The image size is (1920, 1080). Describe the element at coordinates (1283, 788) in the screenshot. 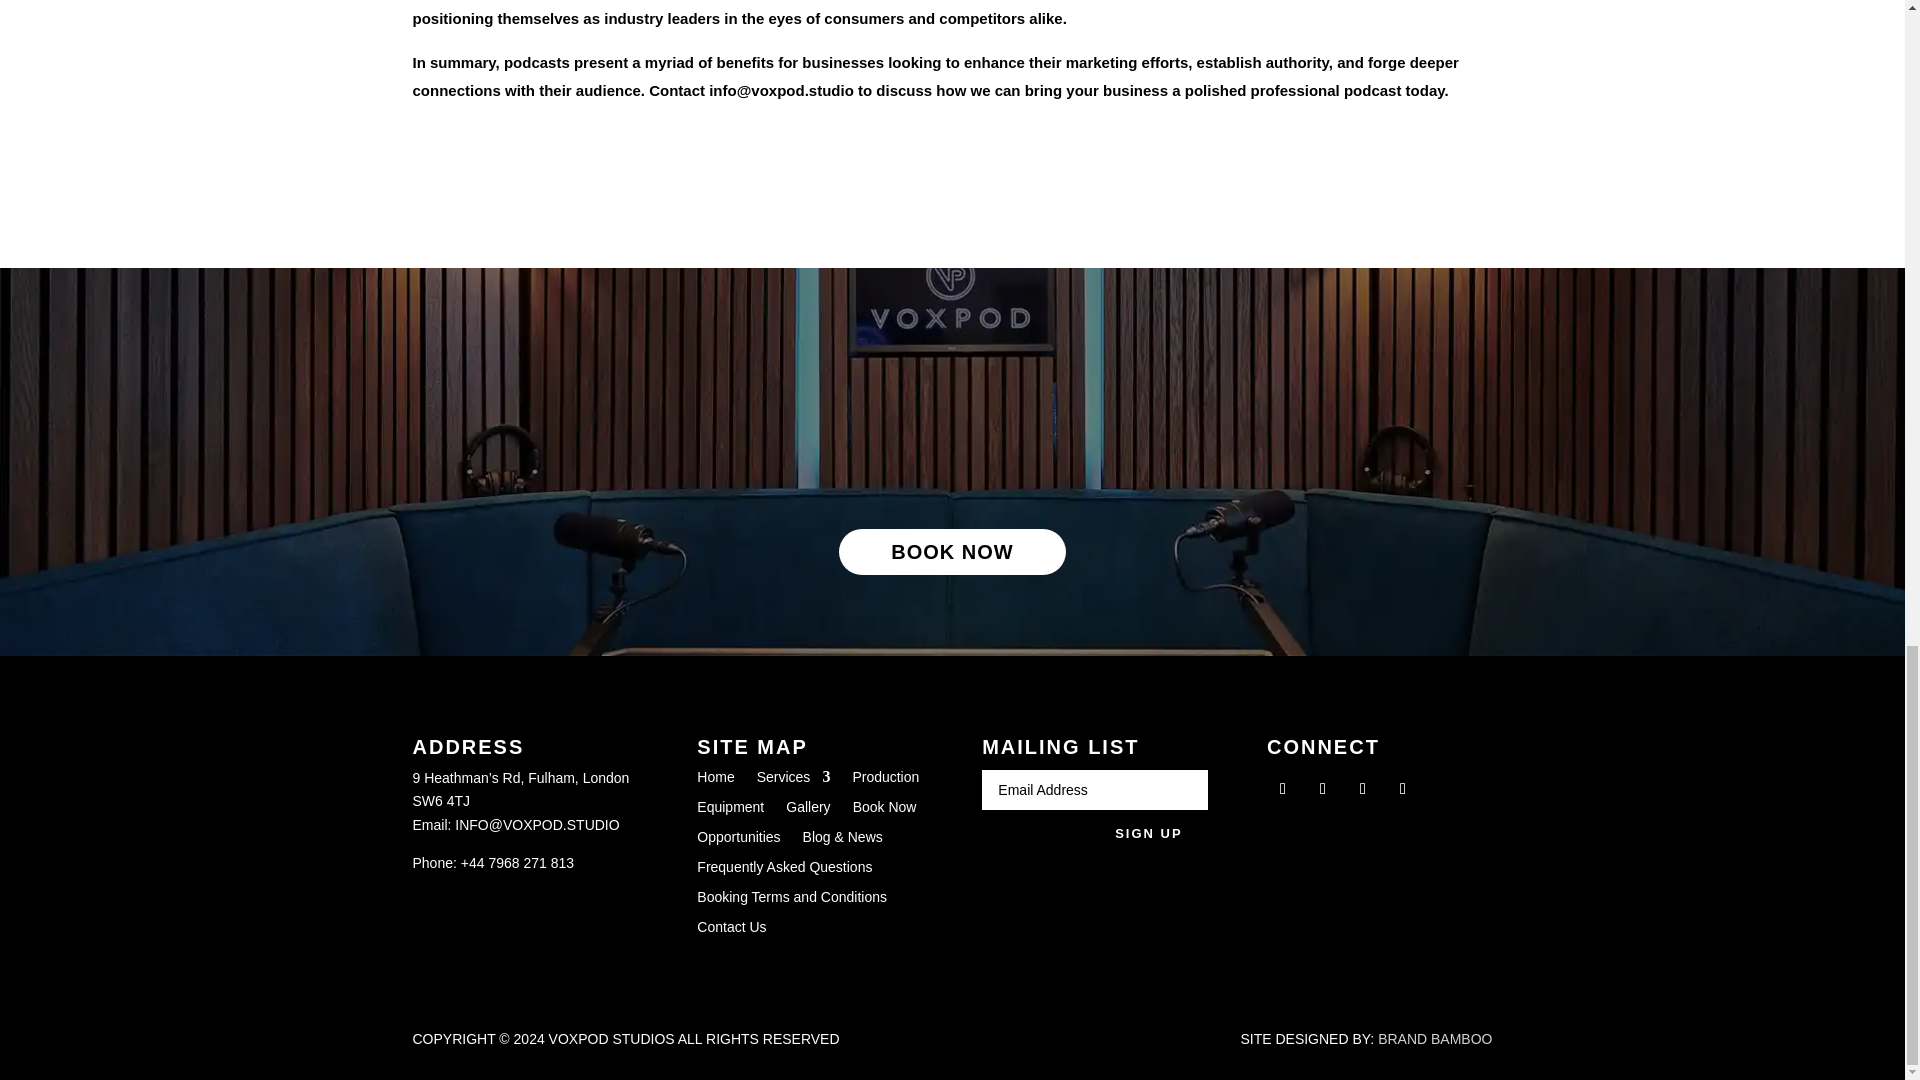

I see `Follow on Facebook` at that location.